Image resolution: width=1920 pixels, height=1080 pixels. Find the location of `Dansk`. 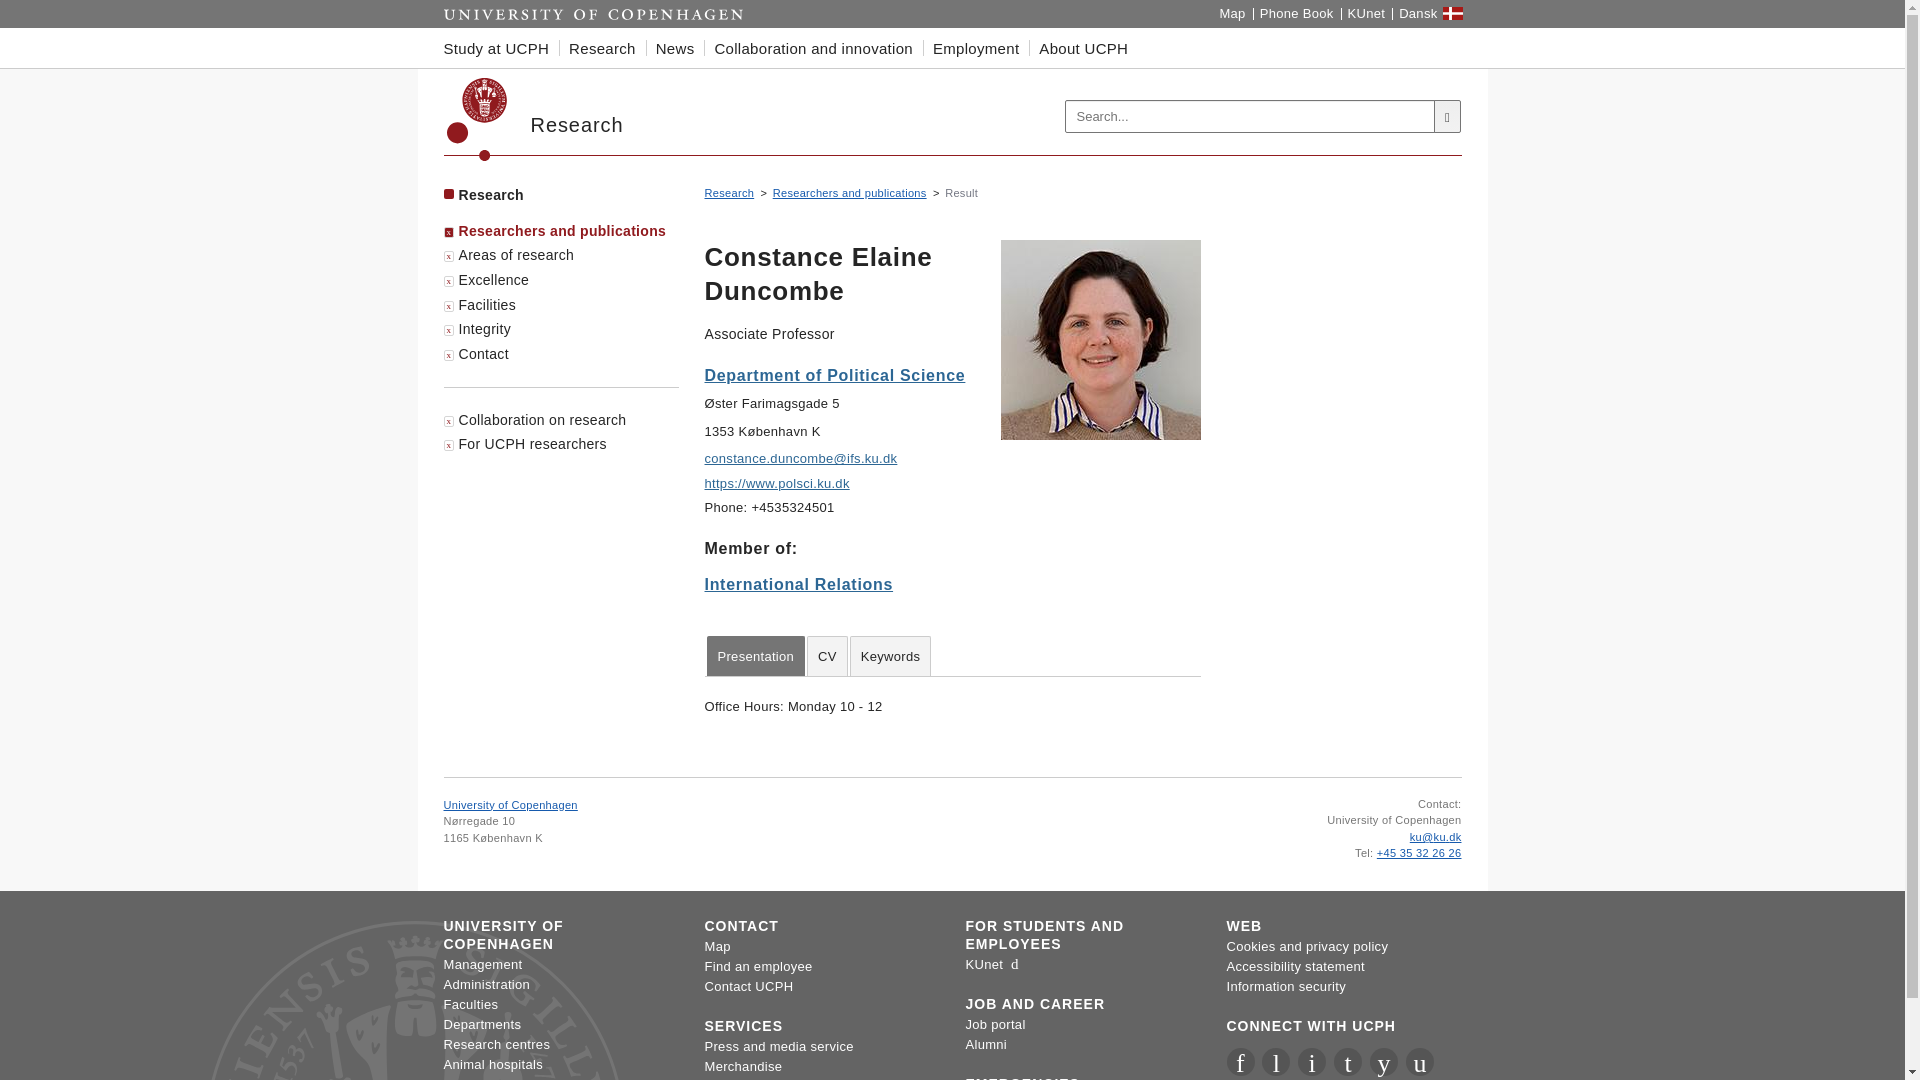

Dansk is located at coordinates (1418, 14).